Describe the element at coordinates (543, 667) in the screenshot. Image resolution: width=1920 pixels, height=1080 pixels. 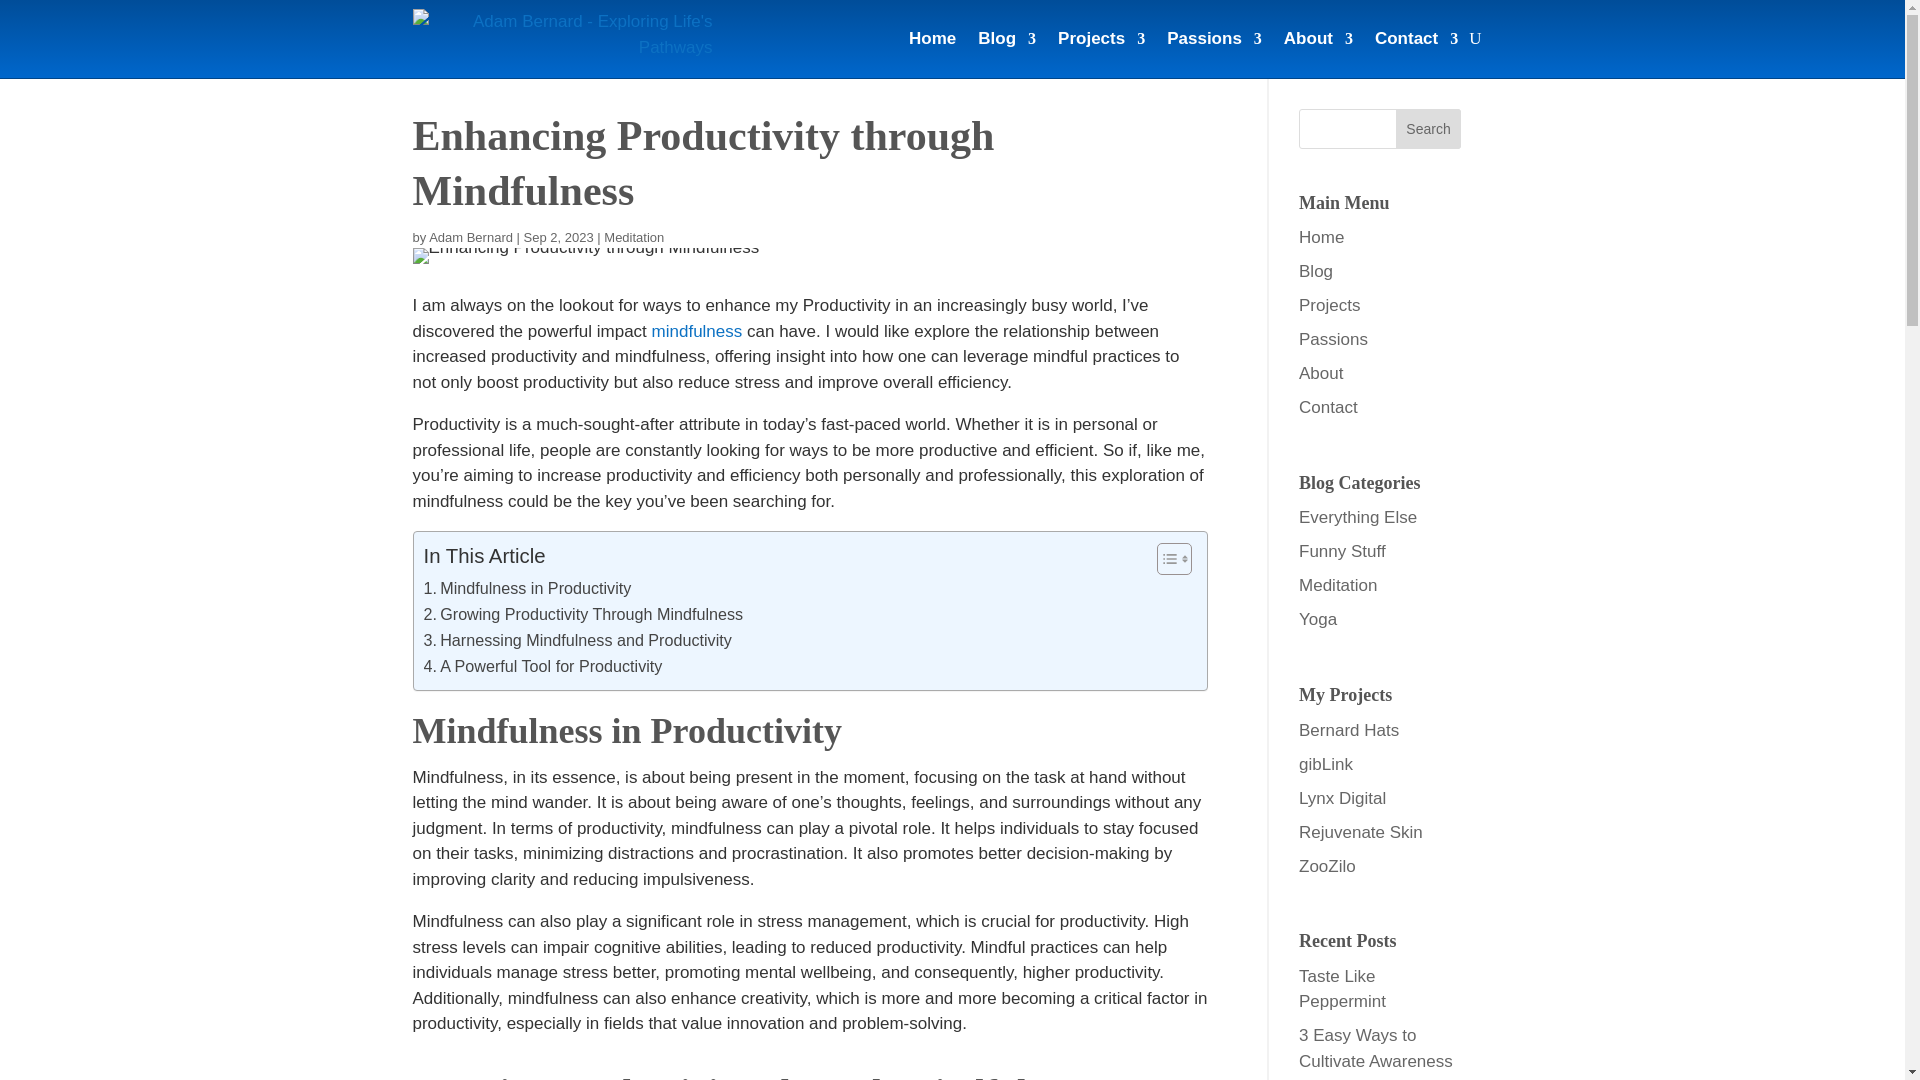
I see `A Powerful Tool for Productivity` at that location.